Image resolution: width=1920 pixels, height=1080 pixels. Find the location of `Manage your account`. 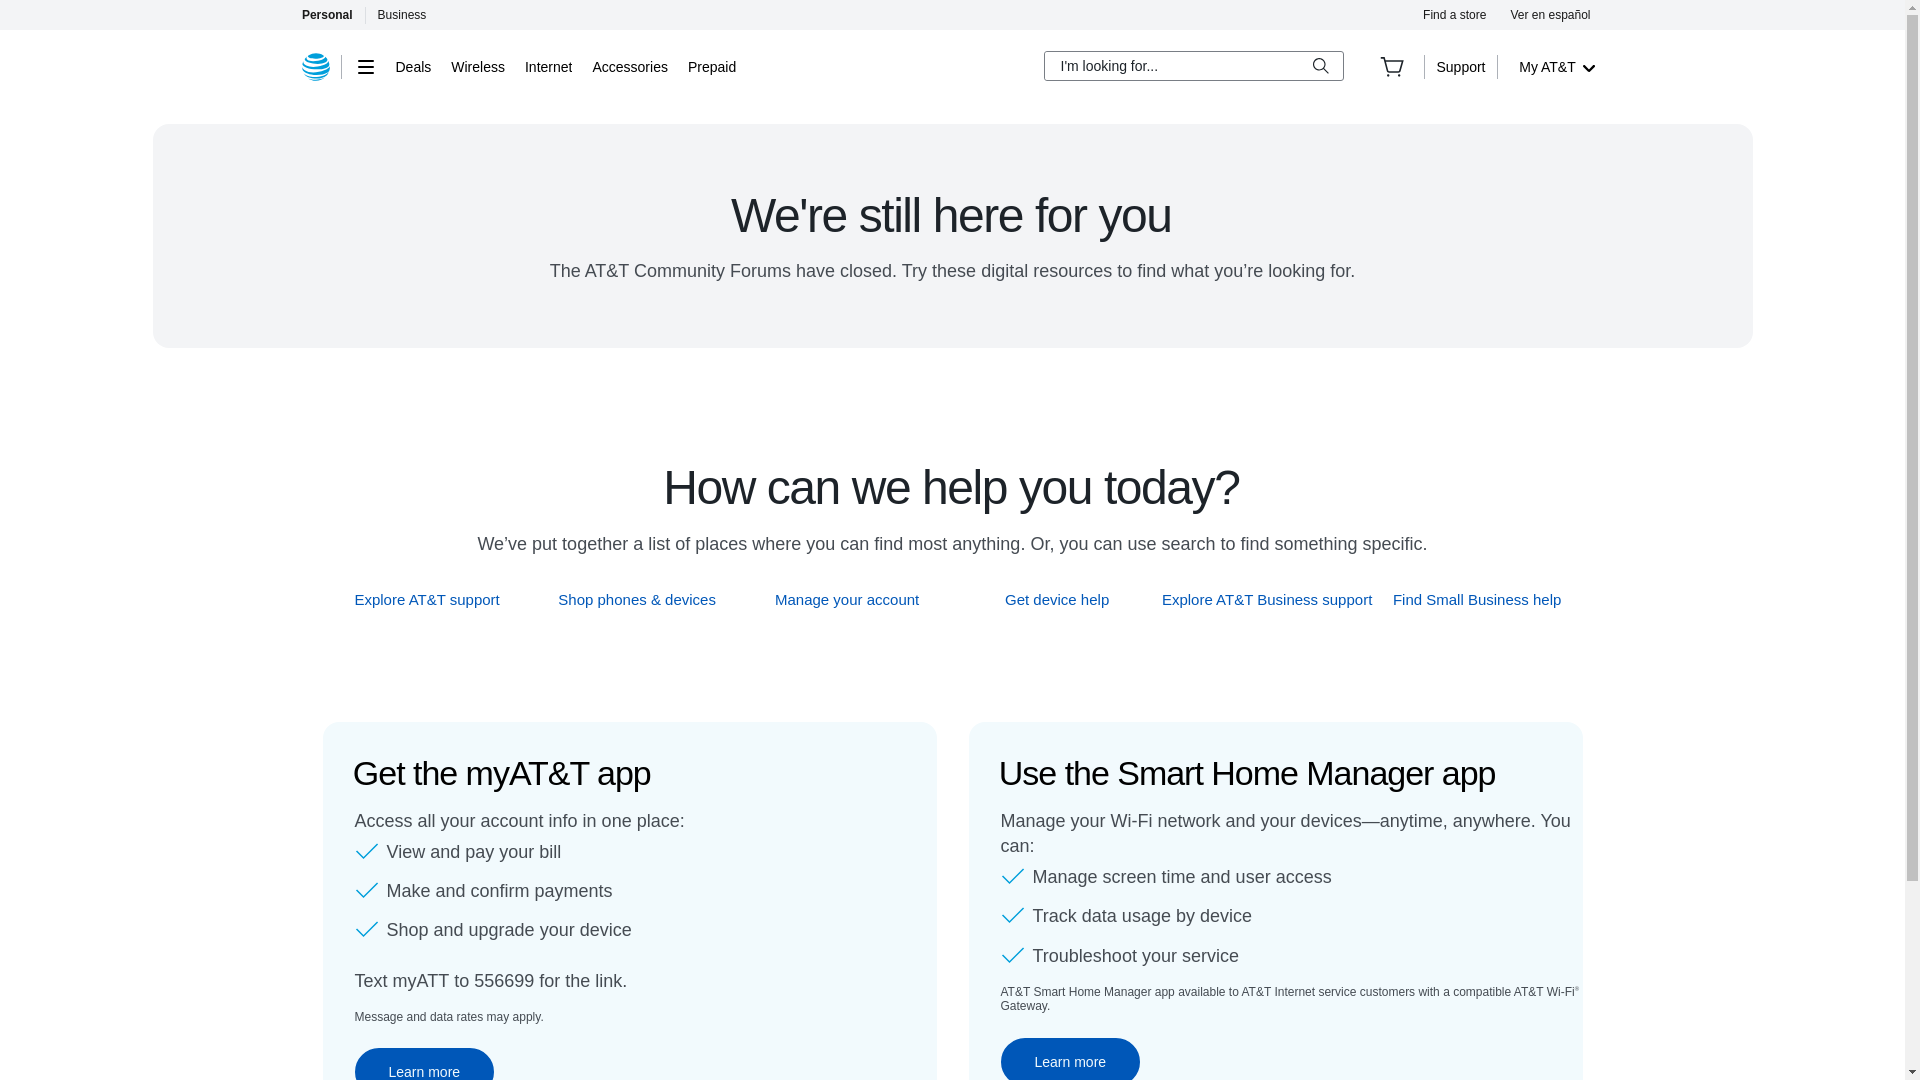

Manage your account is located at coordinates (847, 599).